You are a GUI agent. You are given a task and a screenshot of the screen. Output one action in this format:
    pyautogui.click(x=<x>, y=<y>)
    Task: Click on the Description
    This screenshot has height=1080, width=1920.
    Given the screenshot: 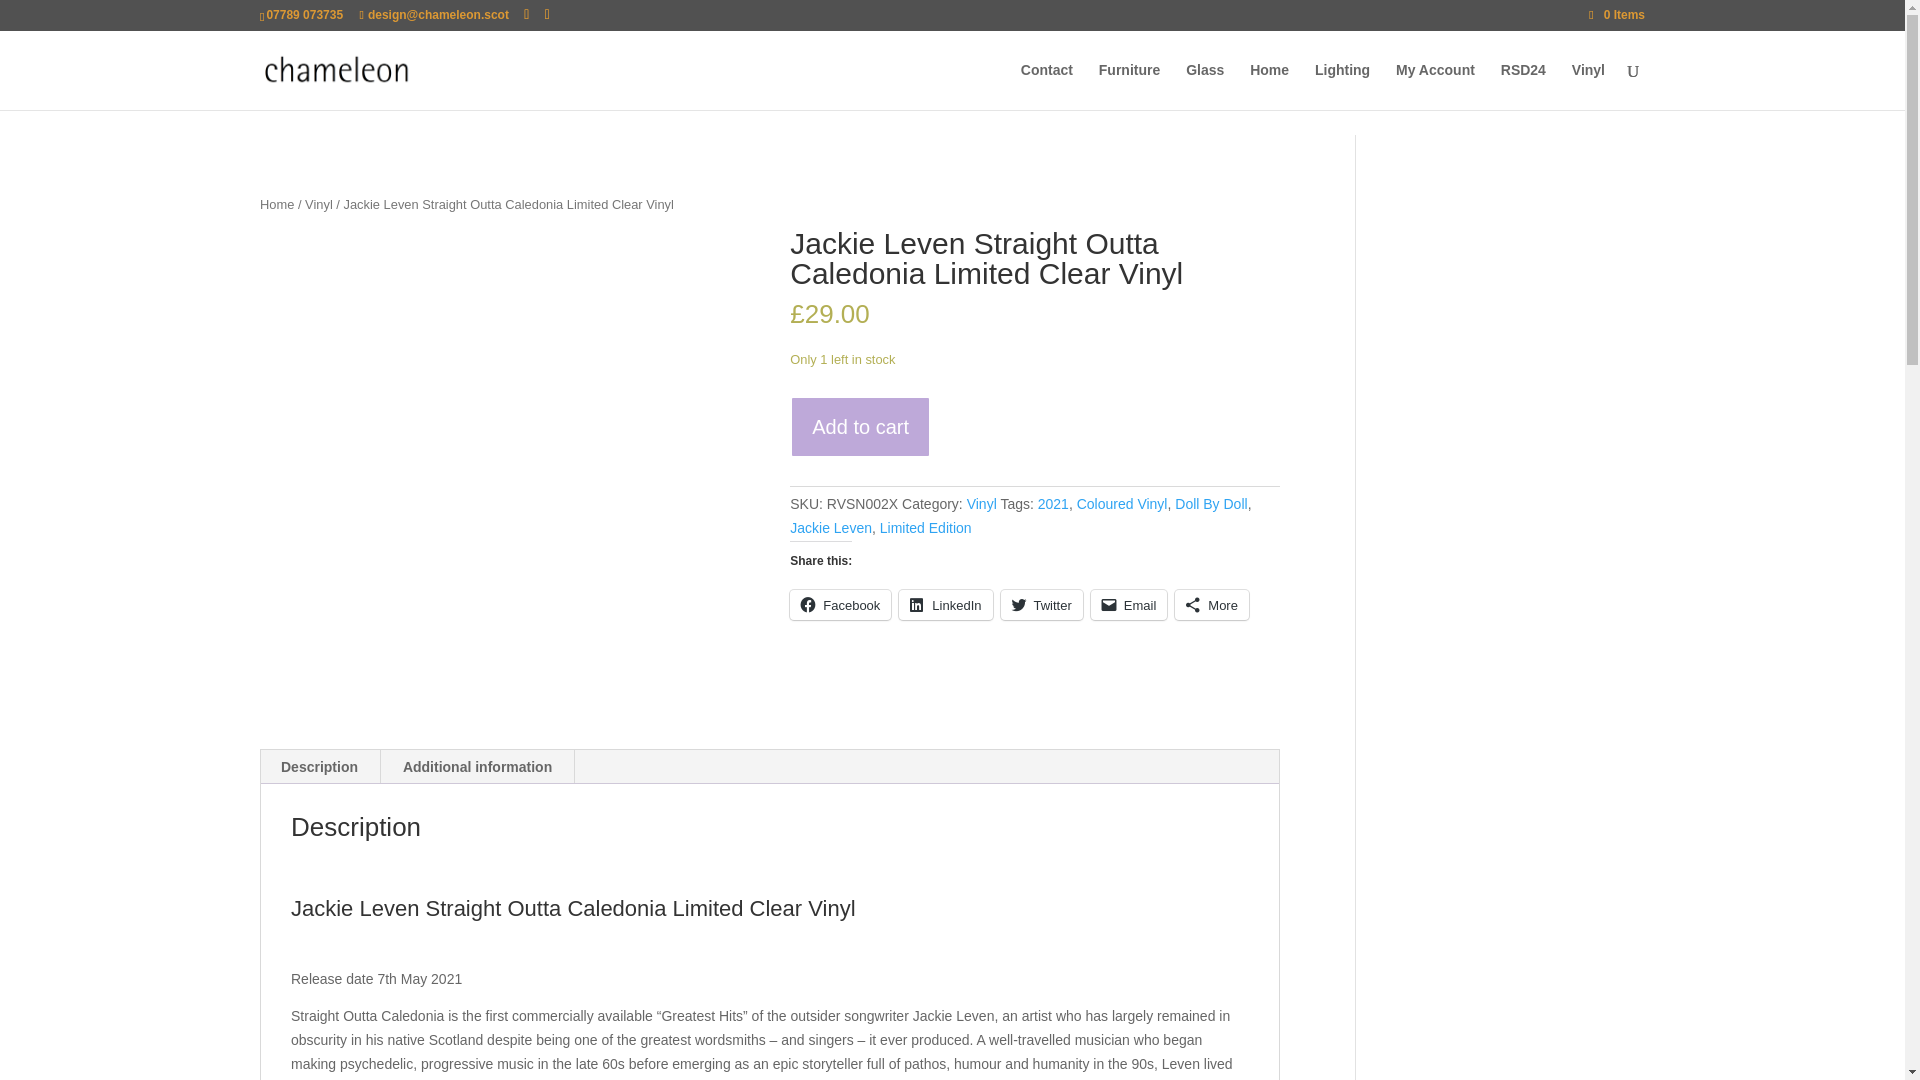 What is the action you would take?
    pyautogui.click(x=320, y=766)
    